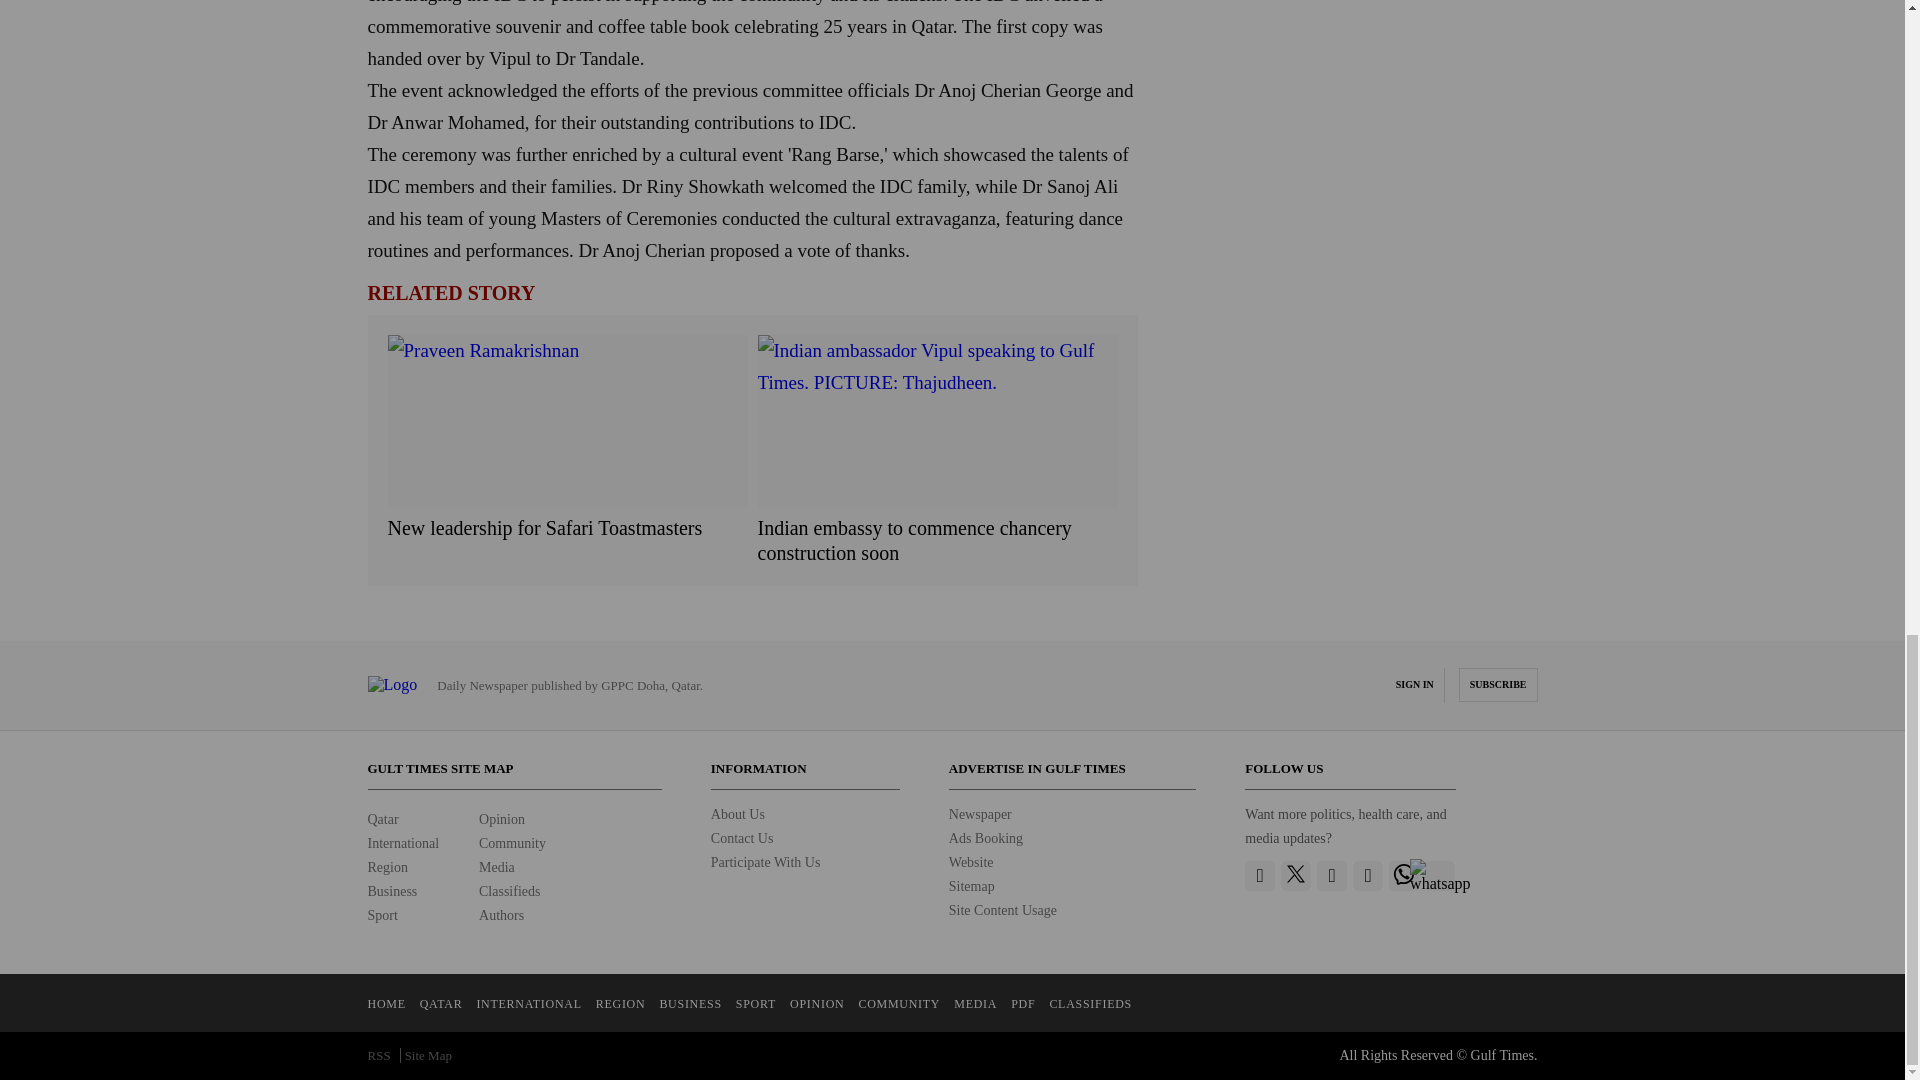 The height and width of the screenshot is (1080, 1920). Describe the element at coordinates (388, 866) in the screenshot. I see `Region` at that location.